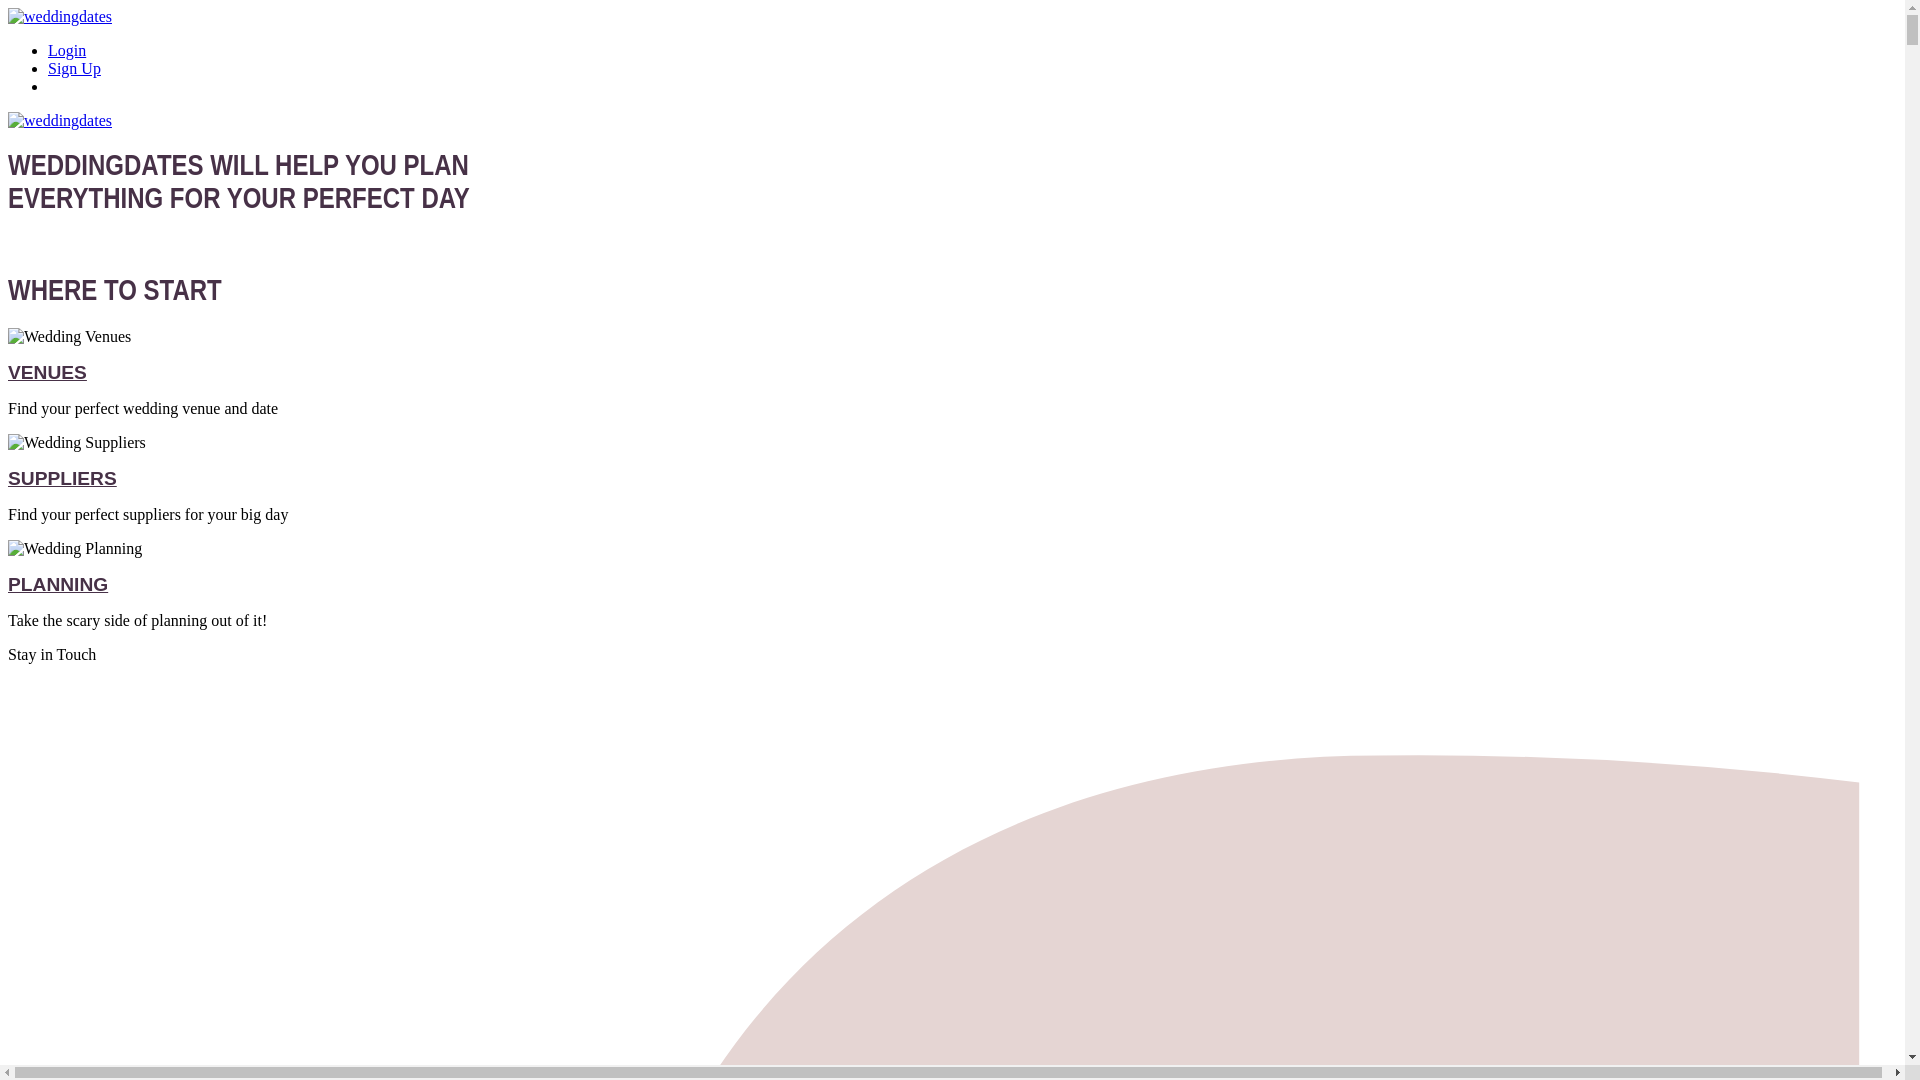 The height and width of the screenshot is (1080, 1920). What do you see at coordinates (46, 372) in the screenshot?
I see `VENUES` at bounding box center [46, 372].